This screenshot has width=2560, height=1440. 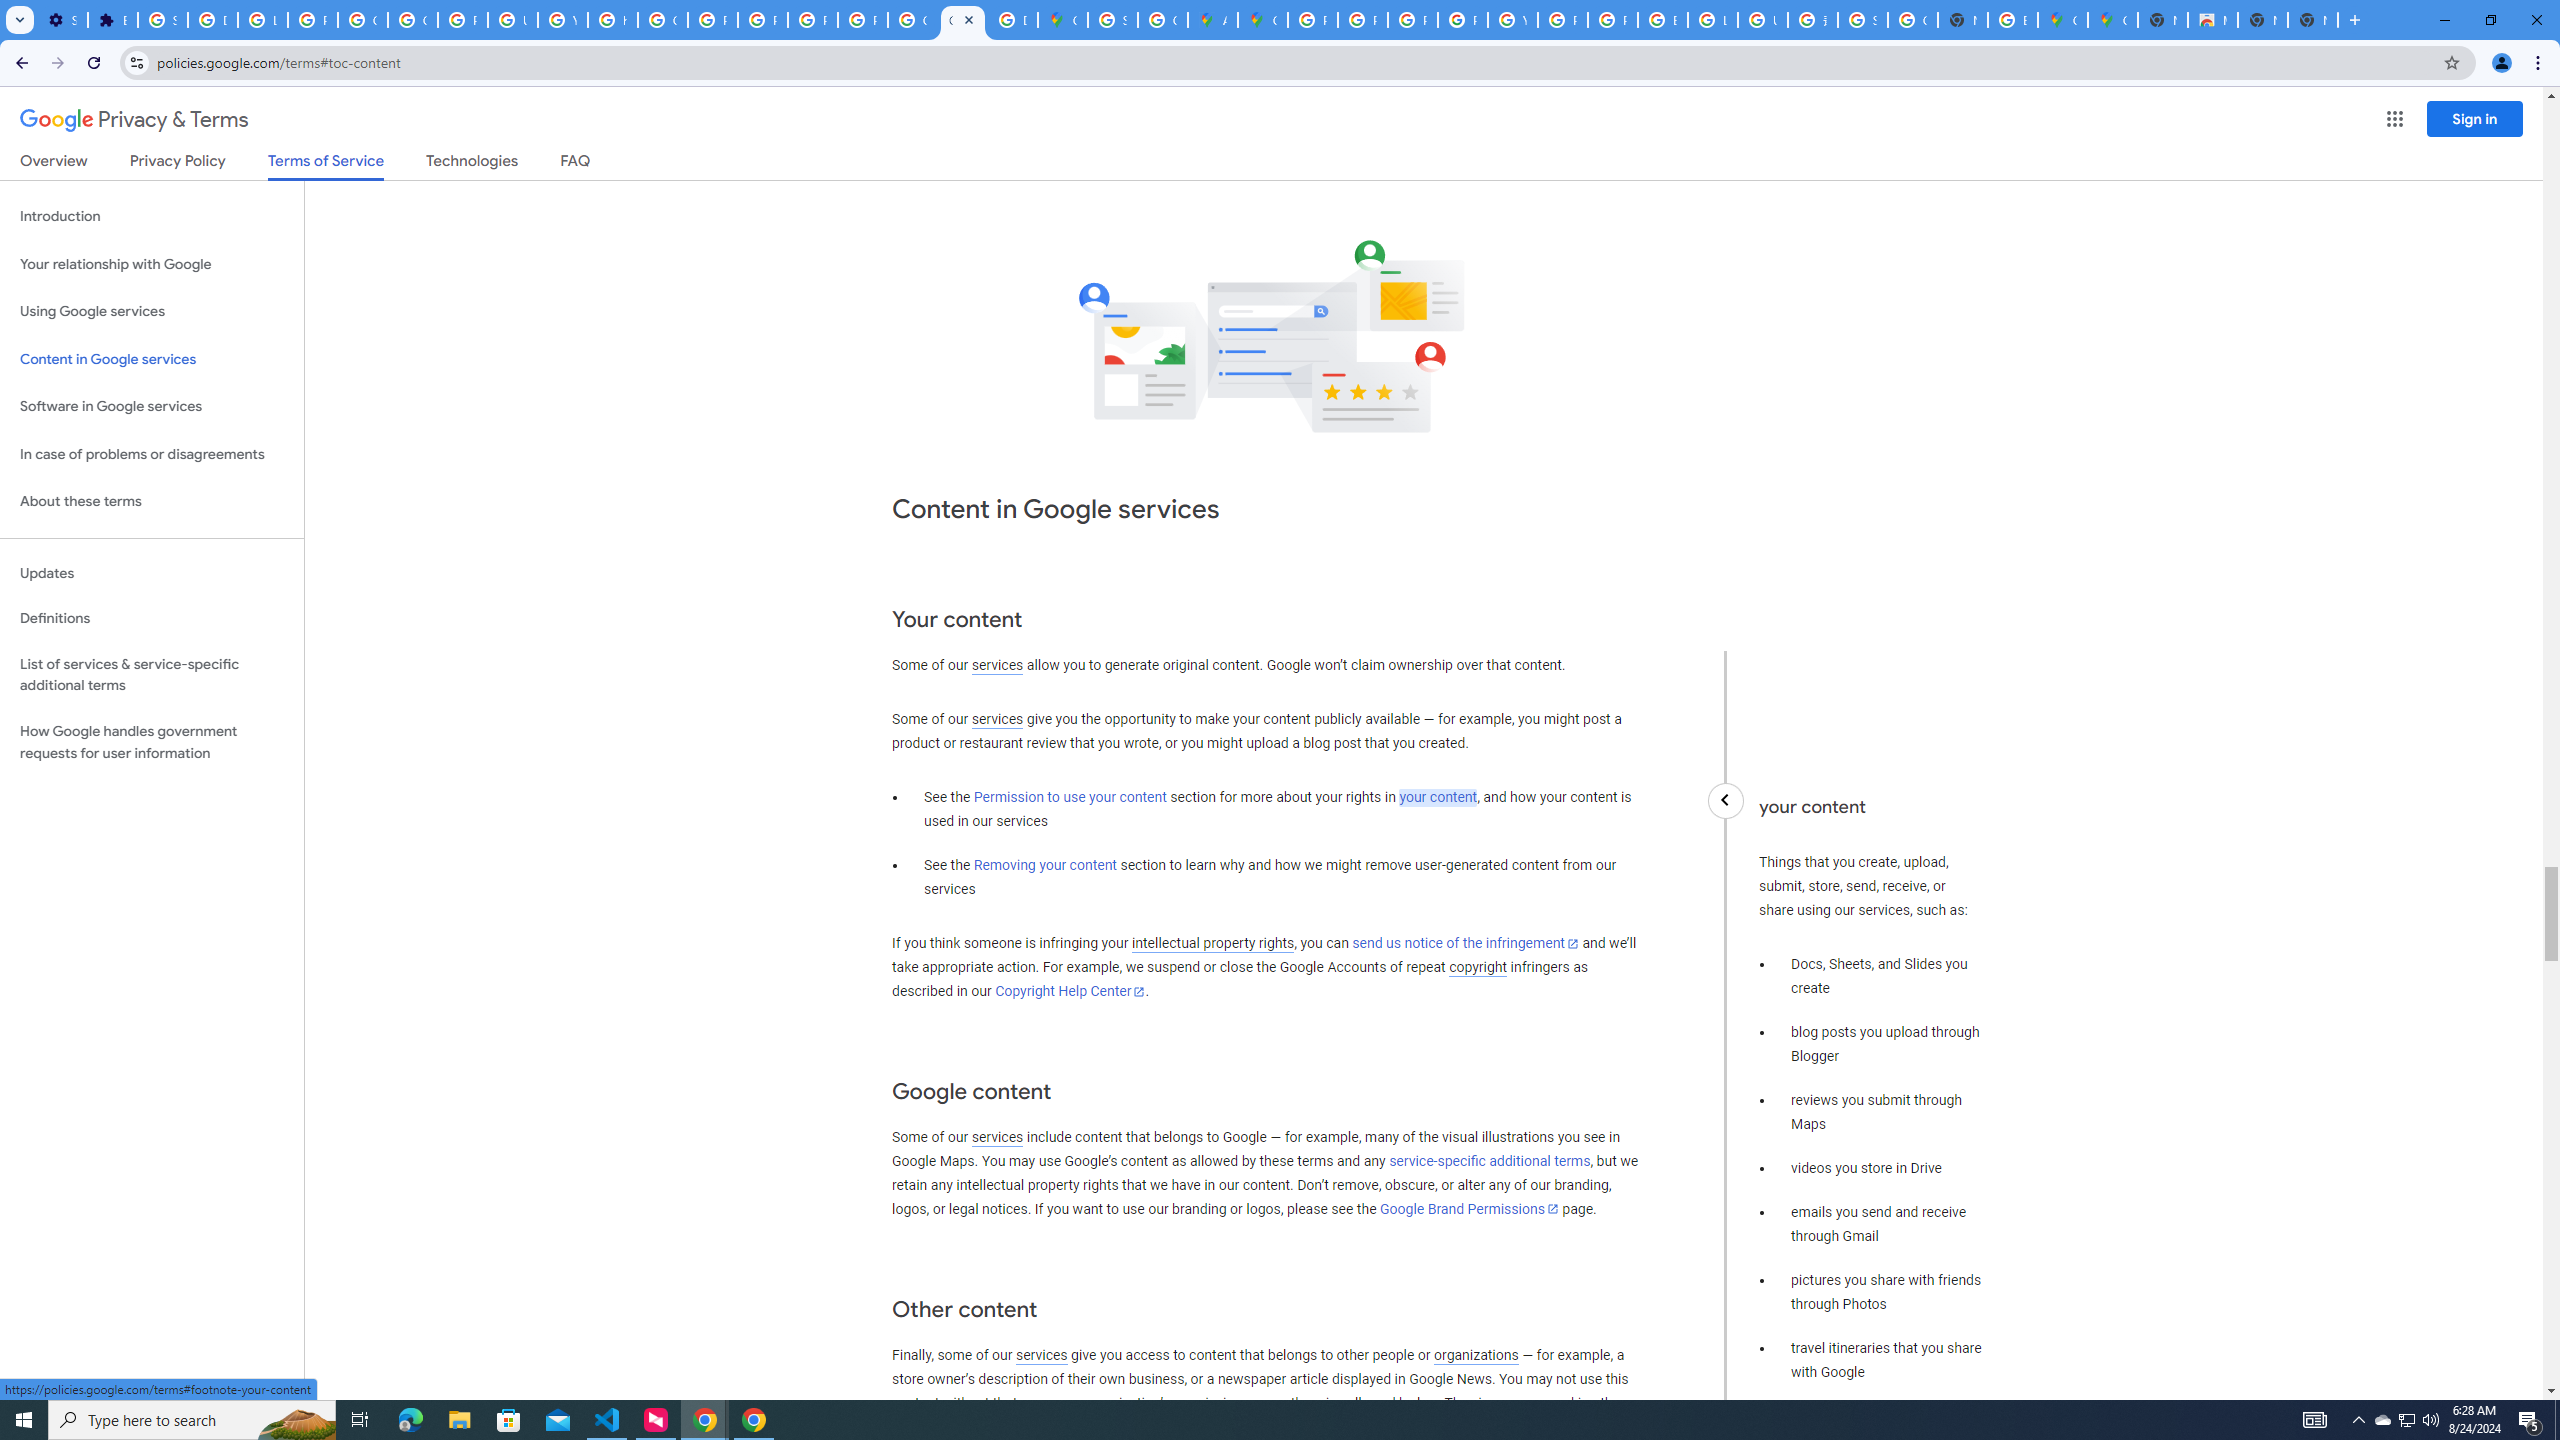 What do you see at coordinates (1070, 798) in the screenshot?
I see `Permission to use your content` at bounding box center [1070, 798].